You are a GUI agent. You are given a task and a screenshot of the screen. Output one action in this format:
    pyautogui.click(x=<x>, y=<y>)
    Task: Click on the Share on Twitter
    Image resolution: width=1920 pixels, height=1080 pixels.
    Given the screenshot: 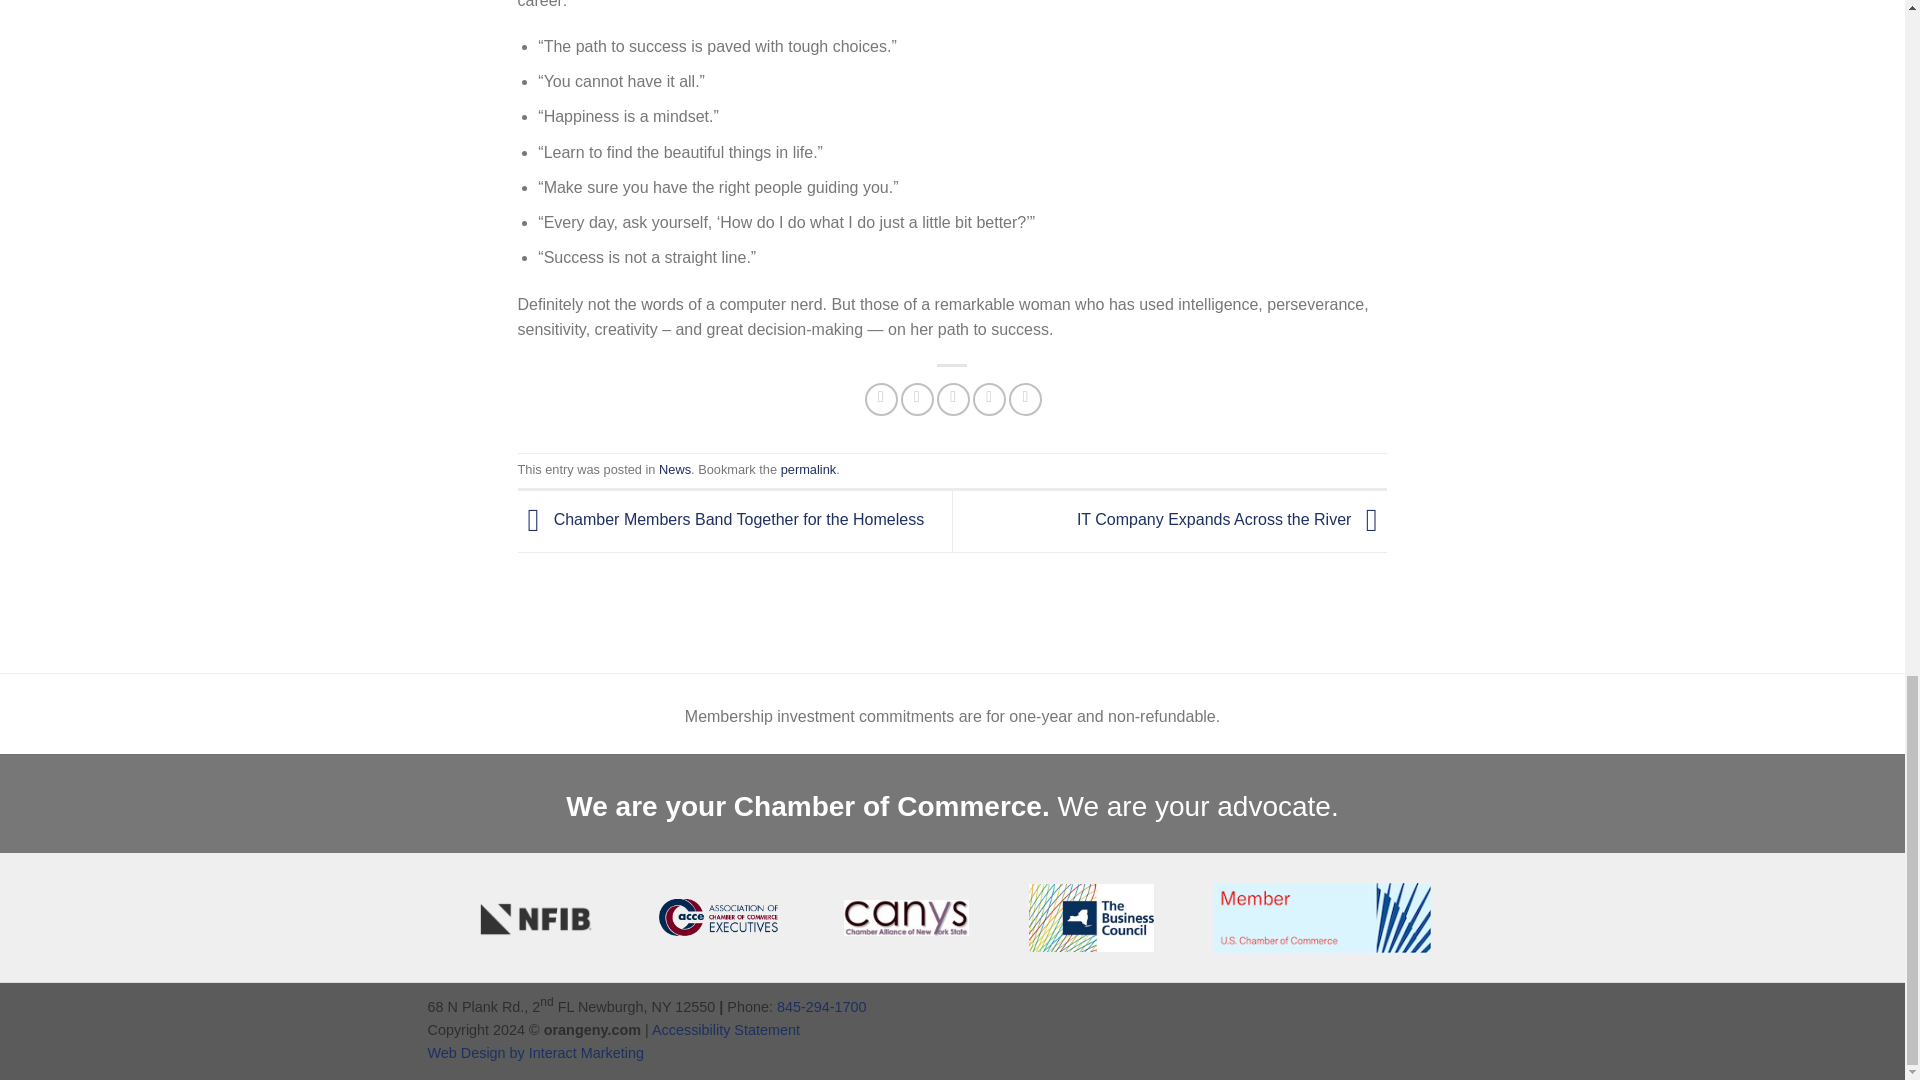 What is the action you would take?
    pyautogui.click(x=916, y=399)
    